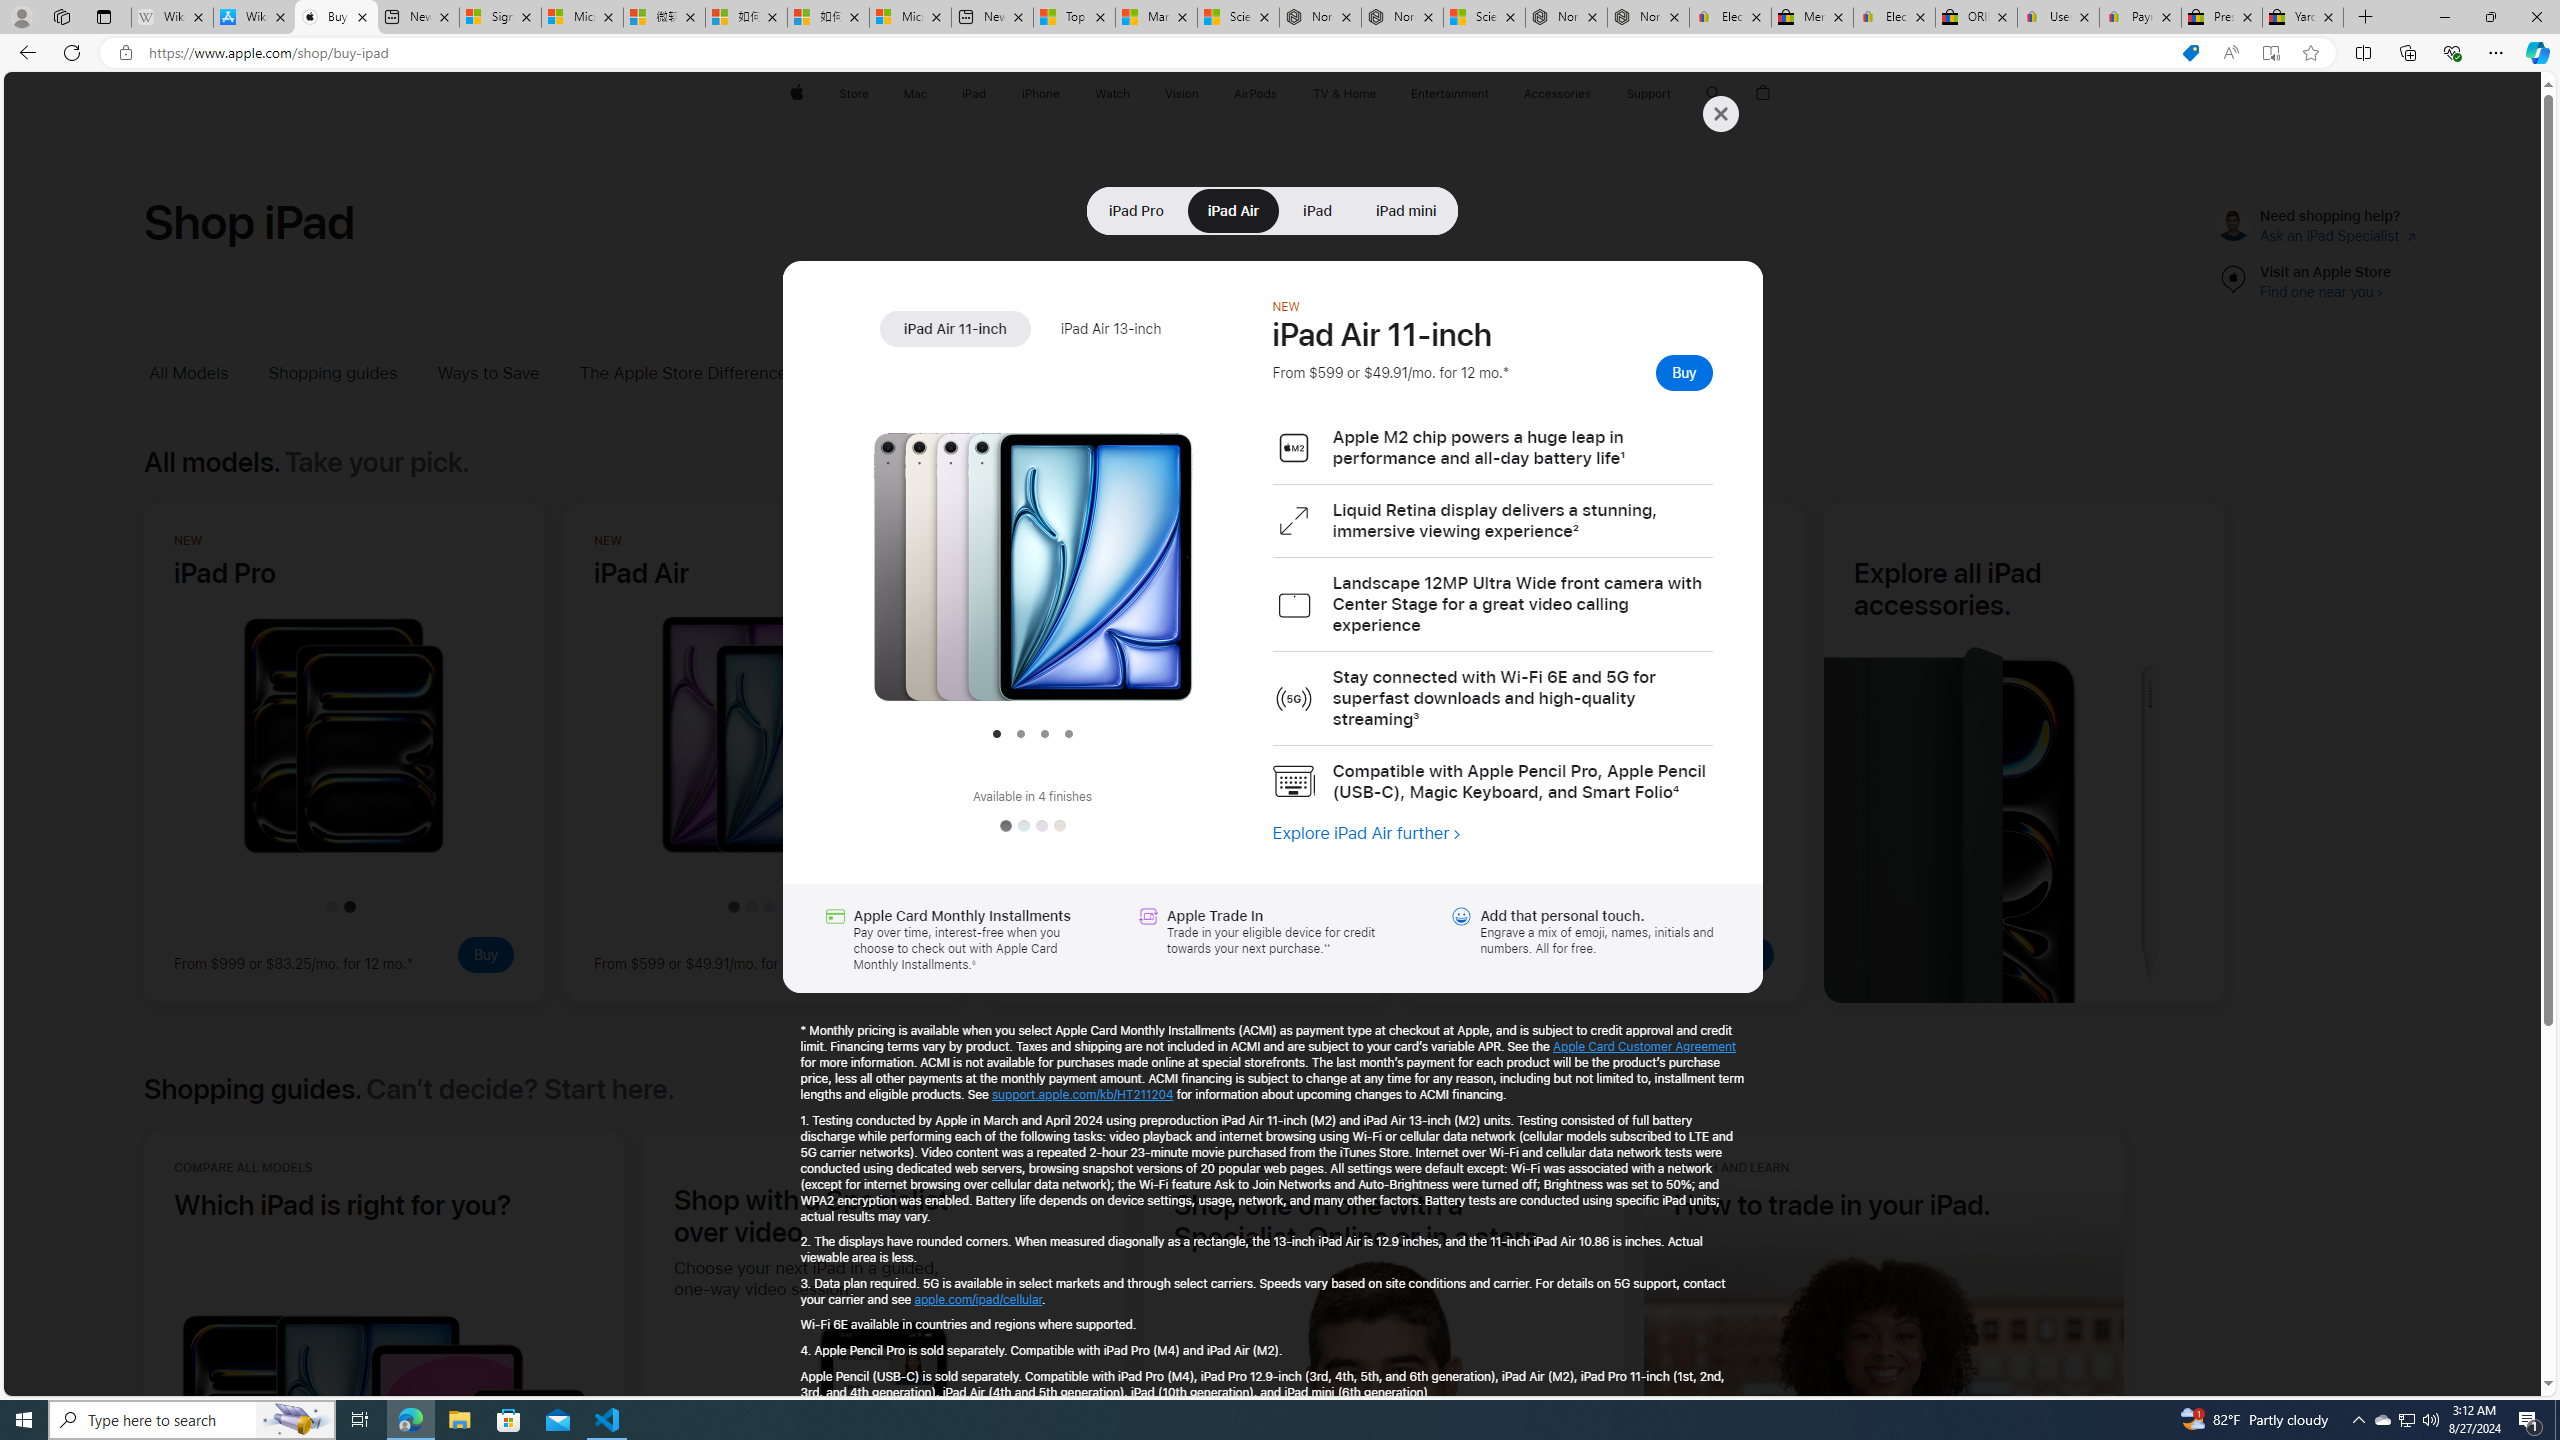 The width and height of the screenshot is (2560, 1440). I want to click on Nordace - FAQ, so click(1648, 17).